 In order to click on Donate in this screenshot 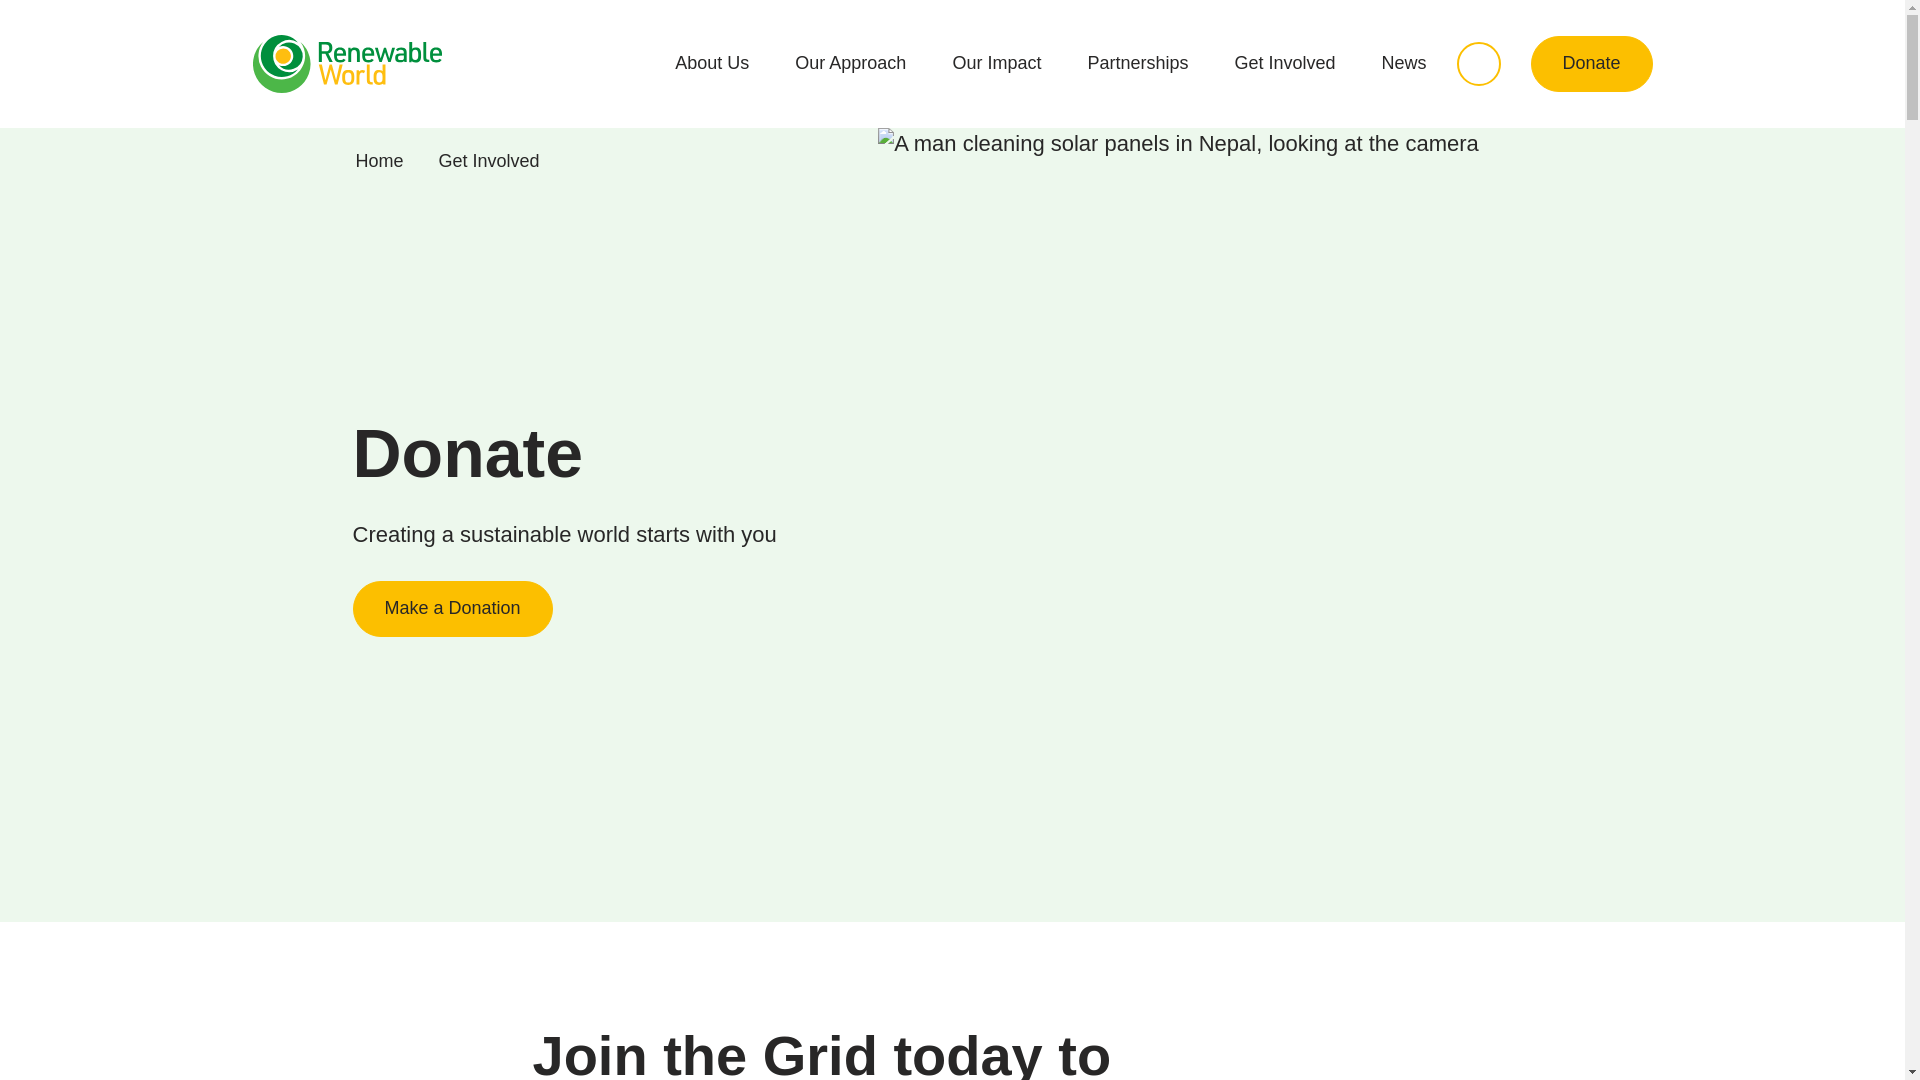, I will do `click(1592, 63)`.